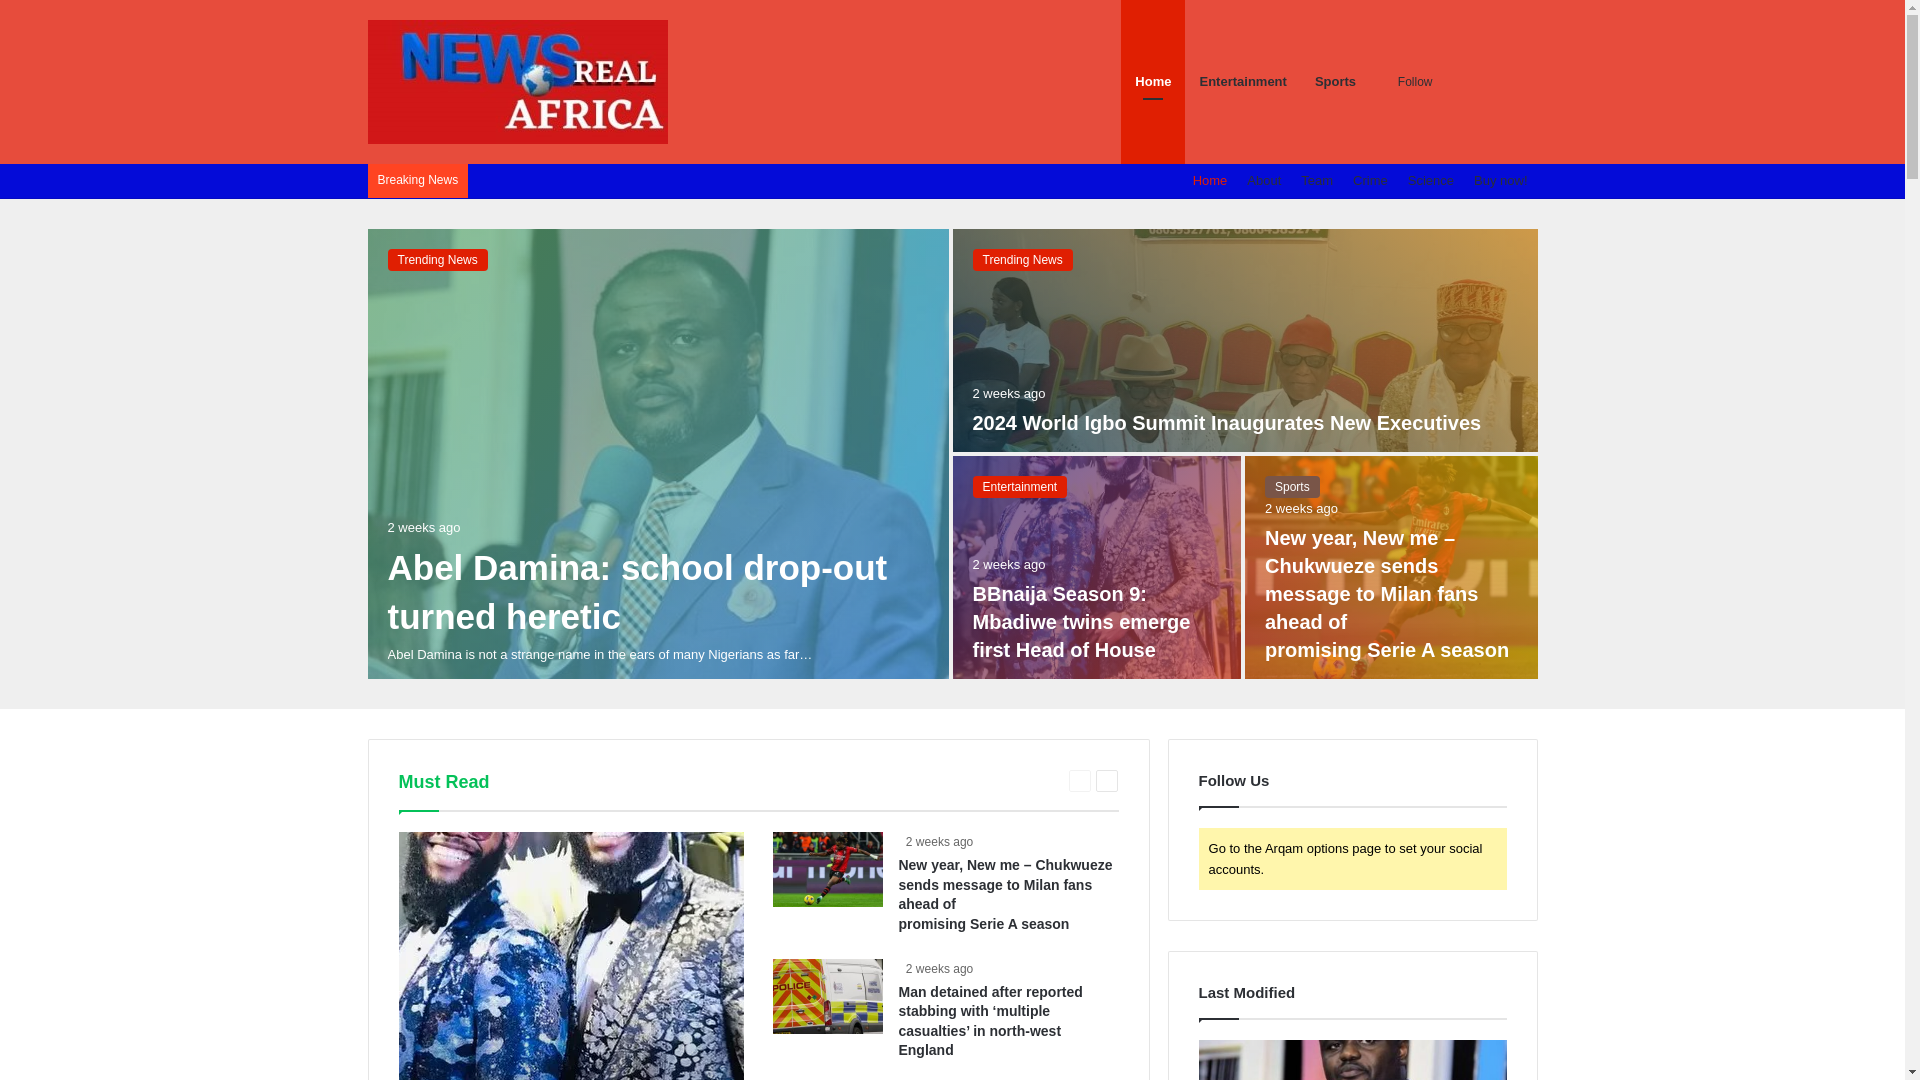 The image size is (1920, 1080). What do you see at coordinates (1226, 422) in the screenshot?
I see `2024 World Igbo Summit Inaugurates New Executives` at bounding box center [1226, 422].